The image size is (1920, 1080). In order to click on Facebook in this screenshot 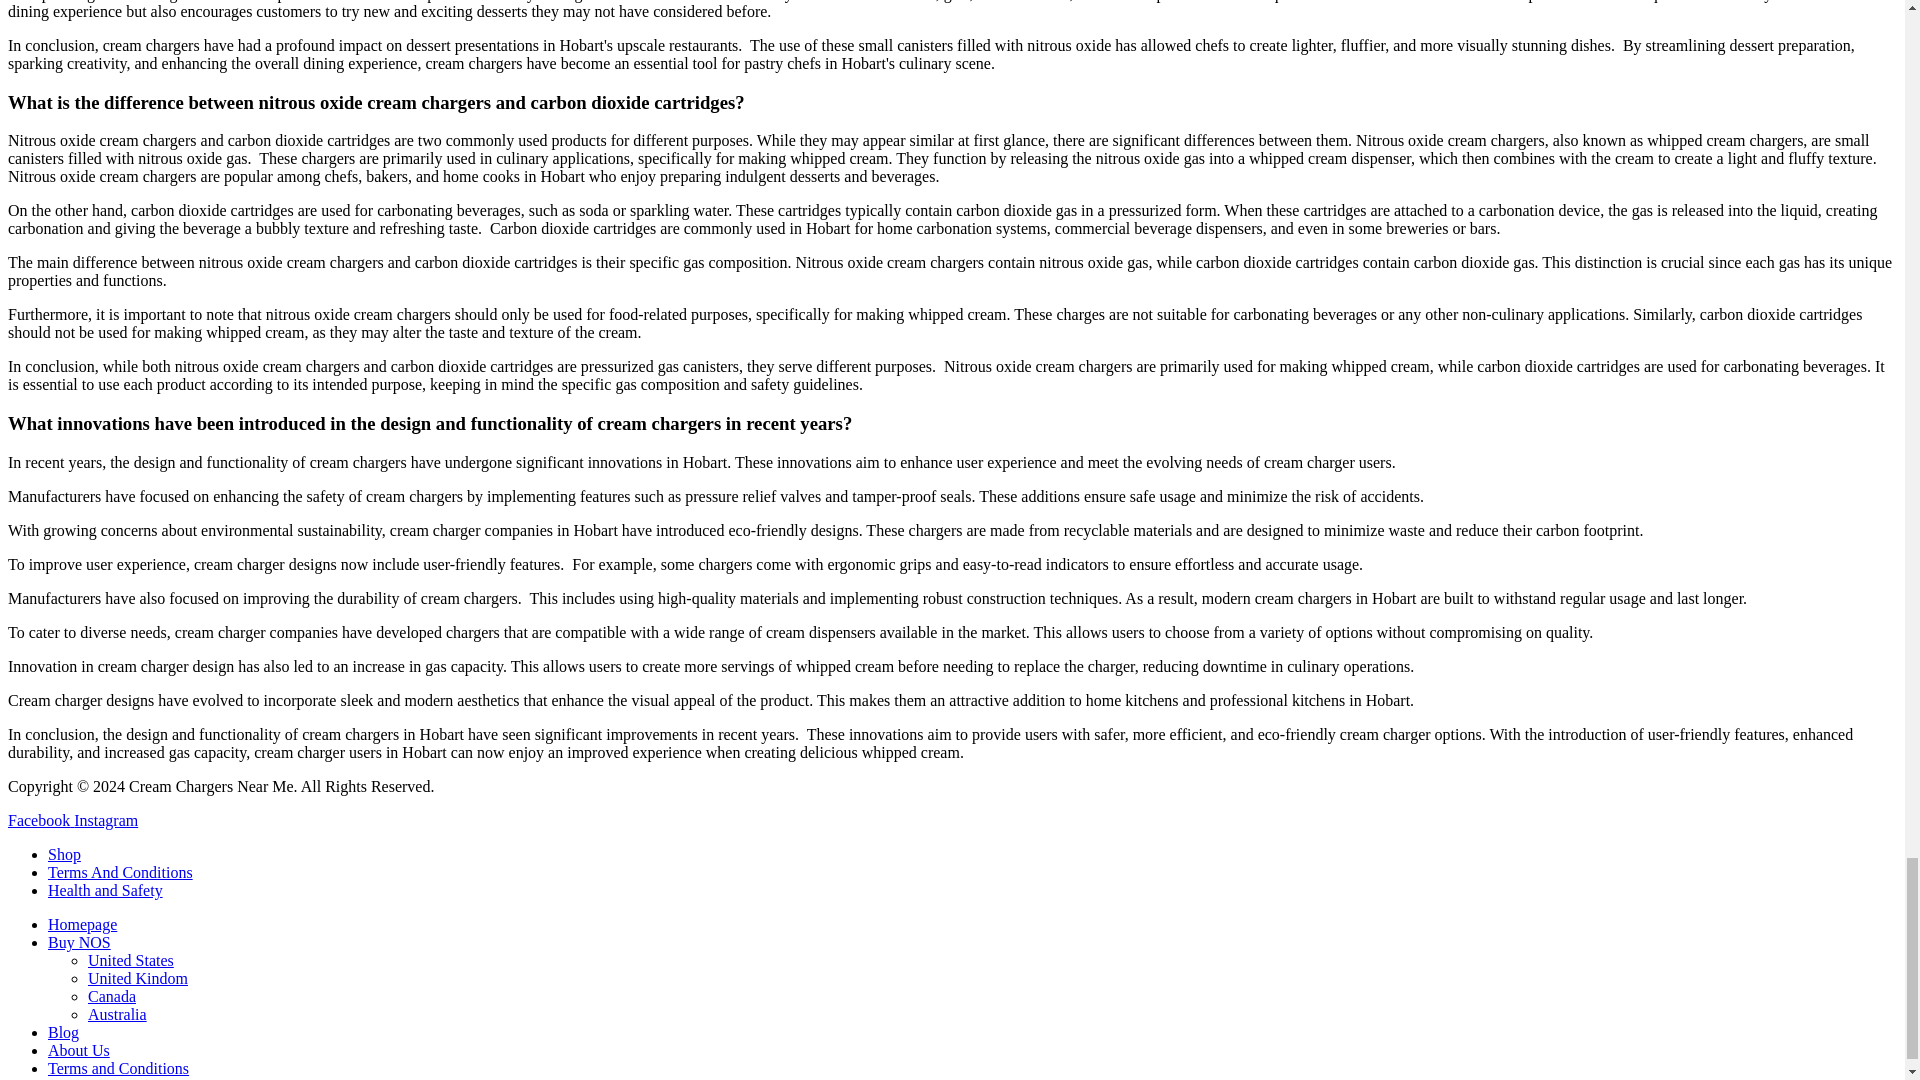, I will do `click(40, 820)`.